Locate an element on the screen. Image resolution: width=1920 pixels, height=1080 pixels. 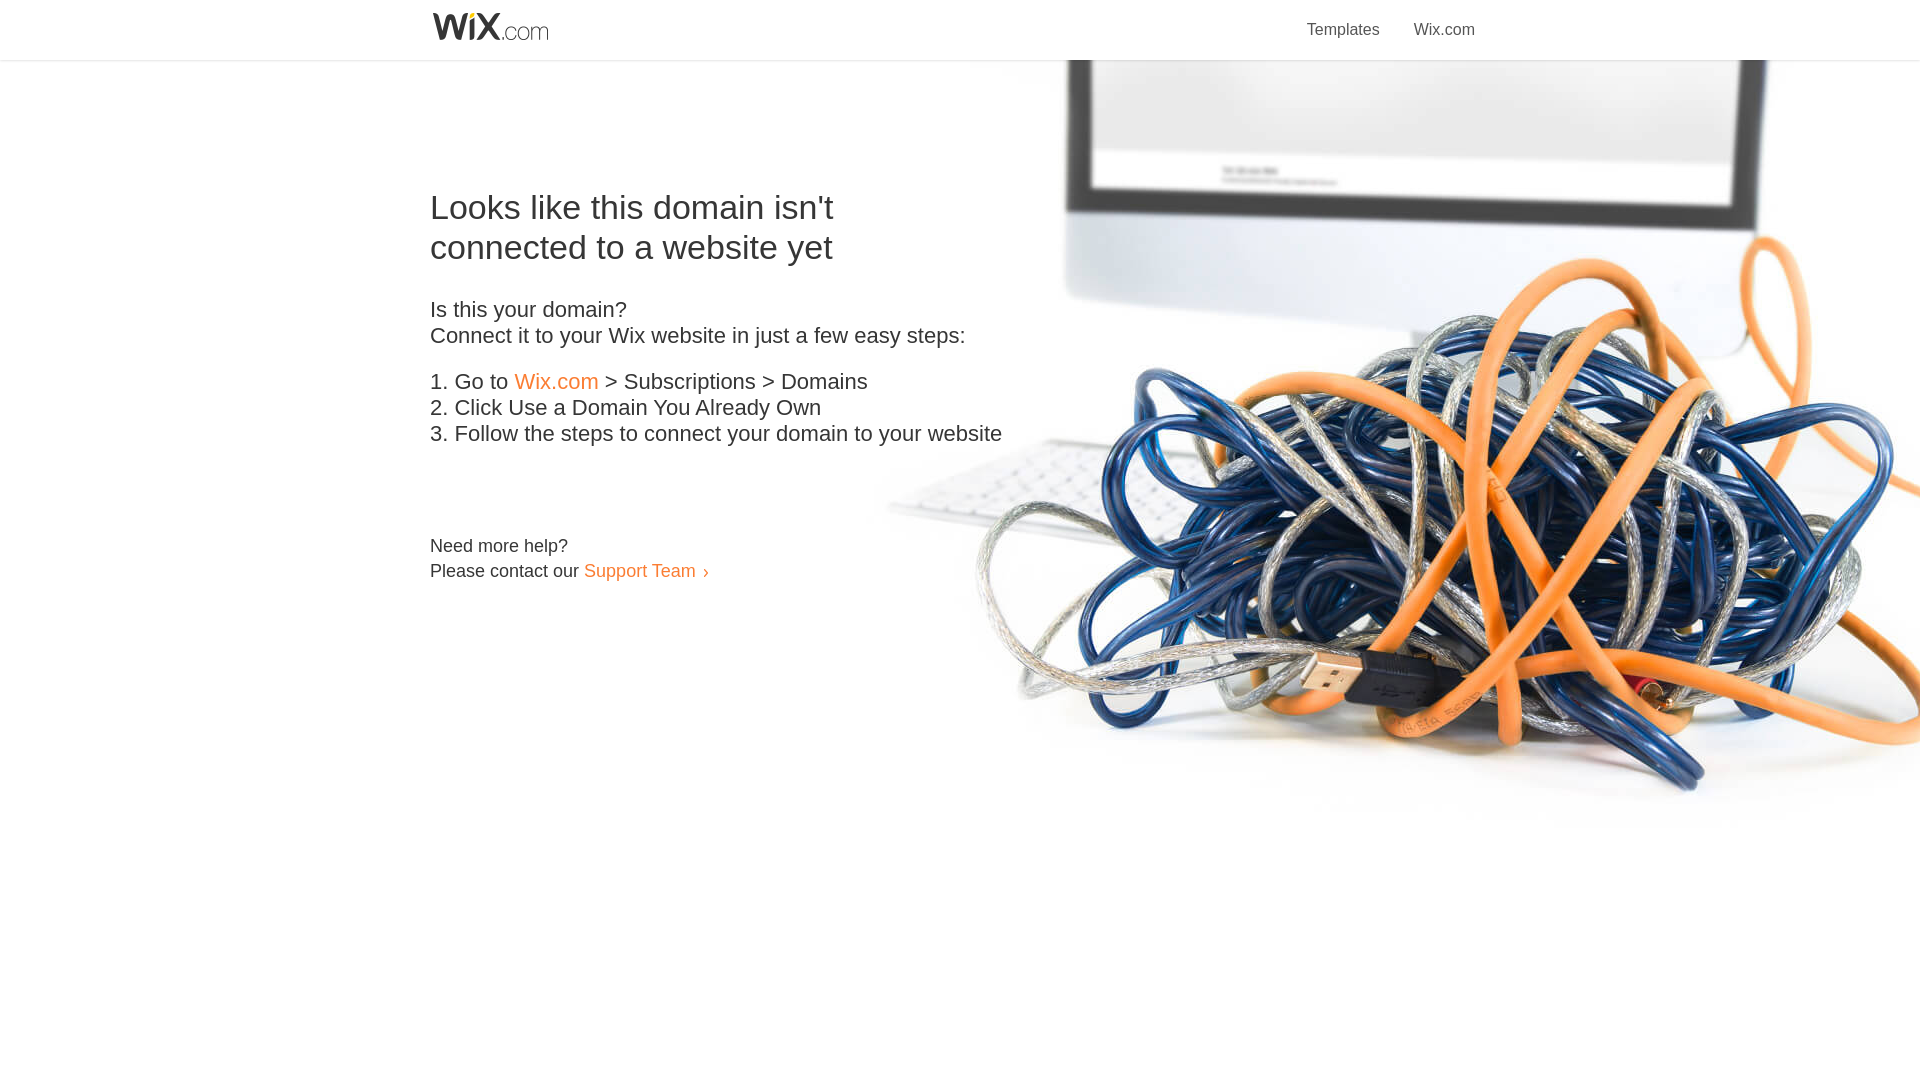
Templates is located at coordinates (1344, 18).